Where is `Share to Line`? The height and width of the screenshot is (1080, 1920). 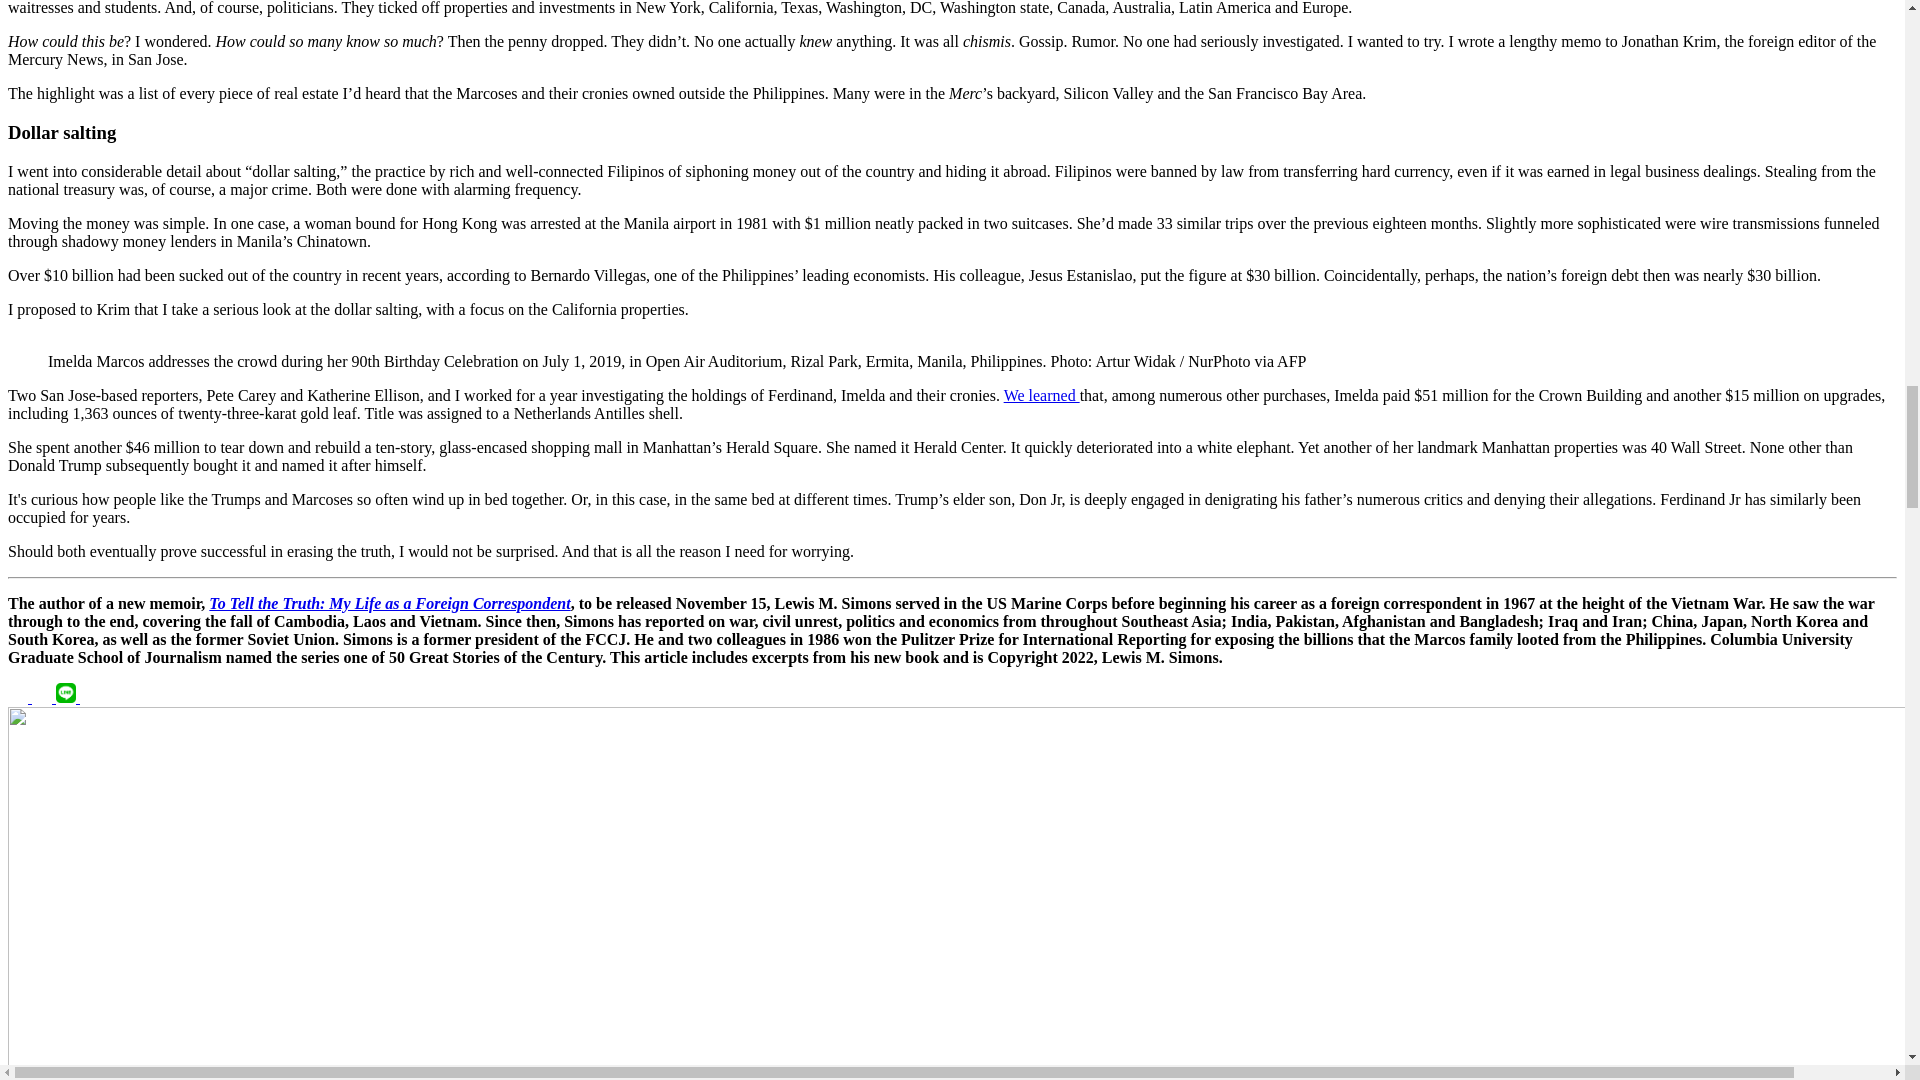
Share to Line is located at coordinates (68, 698).